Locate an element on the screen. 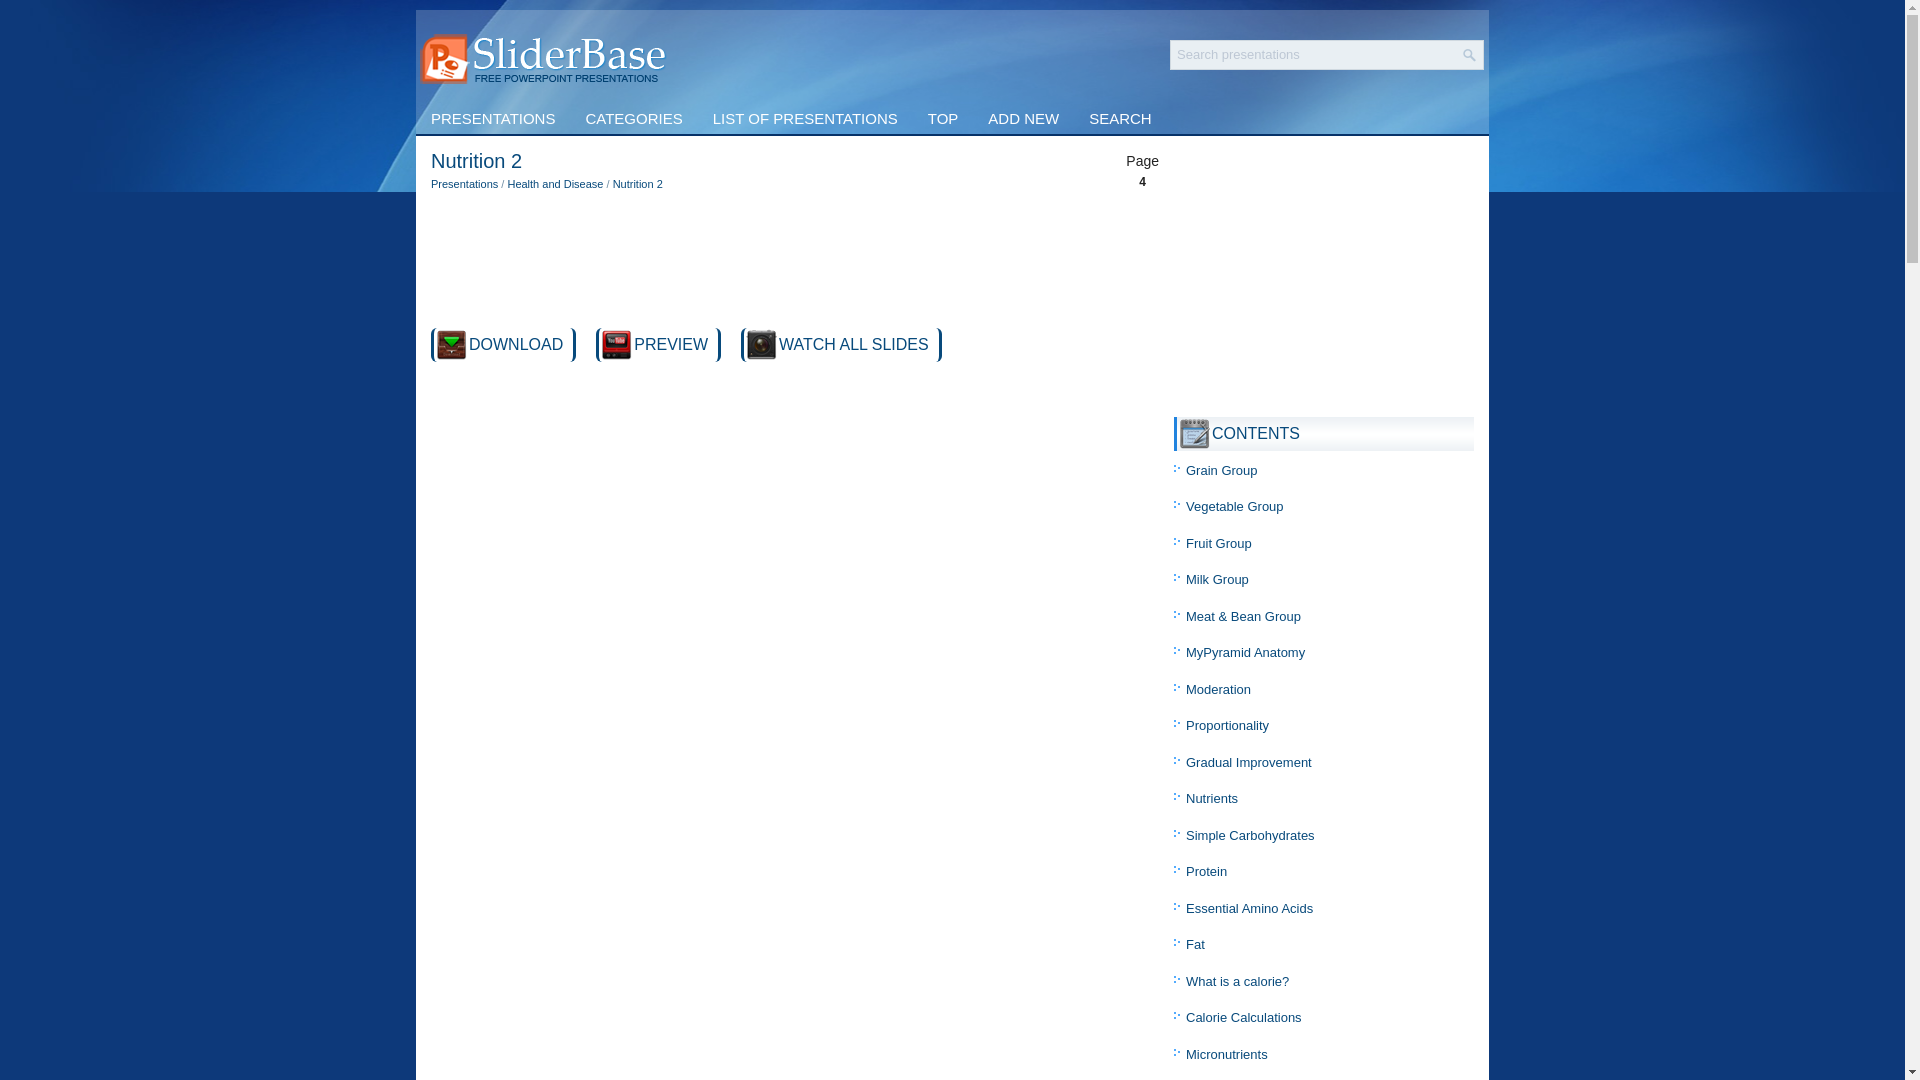 This screenshot has width=1920, height=1080. Nutrition 2 is located at coordinates (854, 344).